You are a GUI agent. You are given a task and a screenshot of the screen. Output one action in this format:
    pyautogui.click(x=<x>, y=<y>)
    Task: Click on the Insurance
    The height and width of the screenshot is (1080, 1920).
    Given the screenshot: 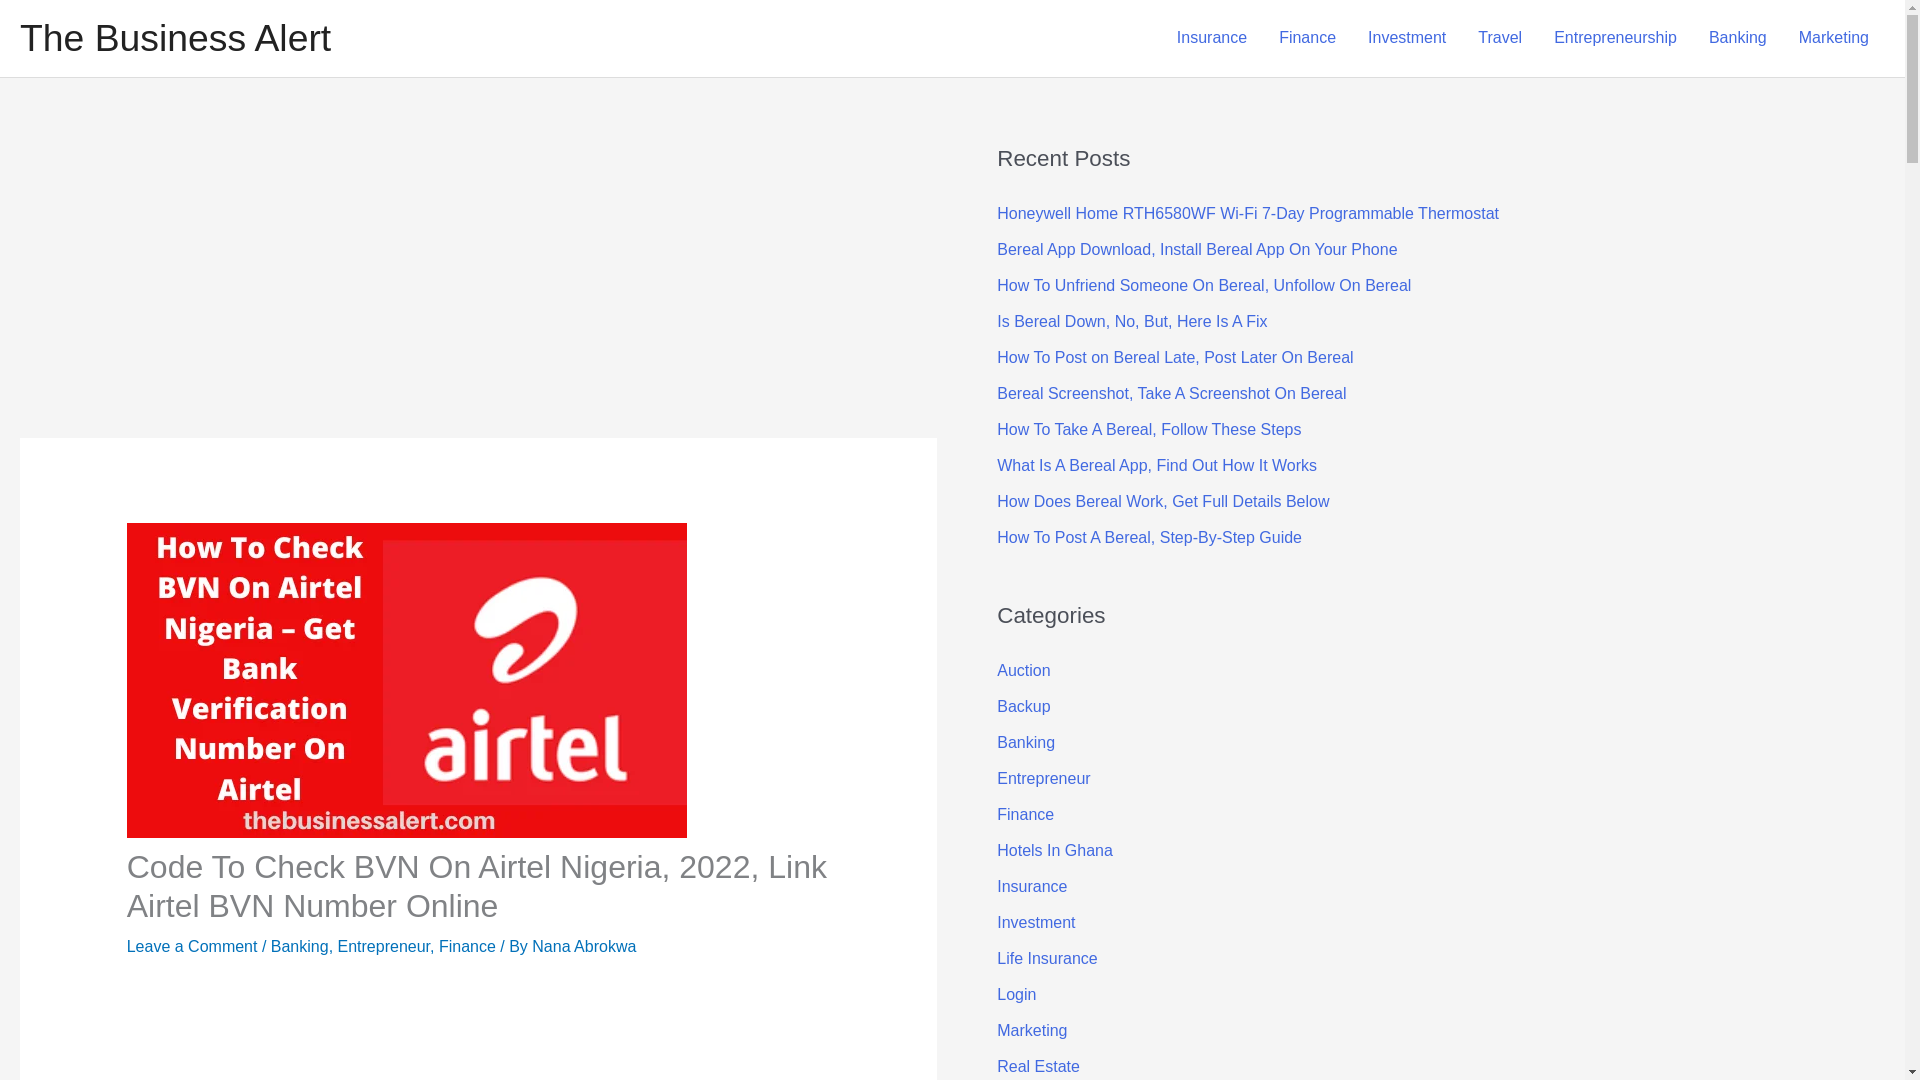 What is the action you would take?
    pyautogui.click(x=1212, y=38)
    